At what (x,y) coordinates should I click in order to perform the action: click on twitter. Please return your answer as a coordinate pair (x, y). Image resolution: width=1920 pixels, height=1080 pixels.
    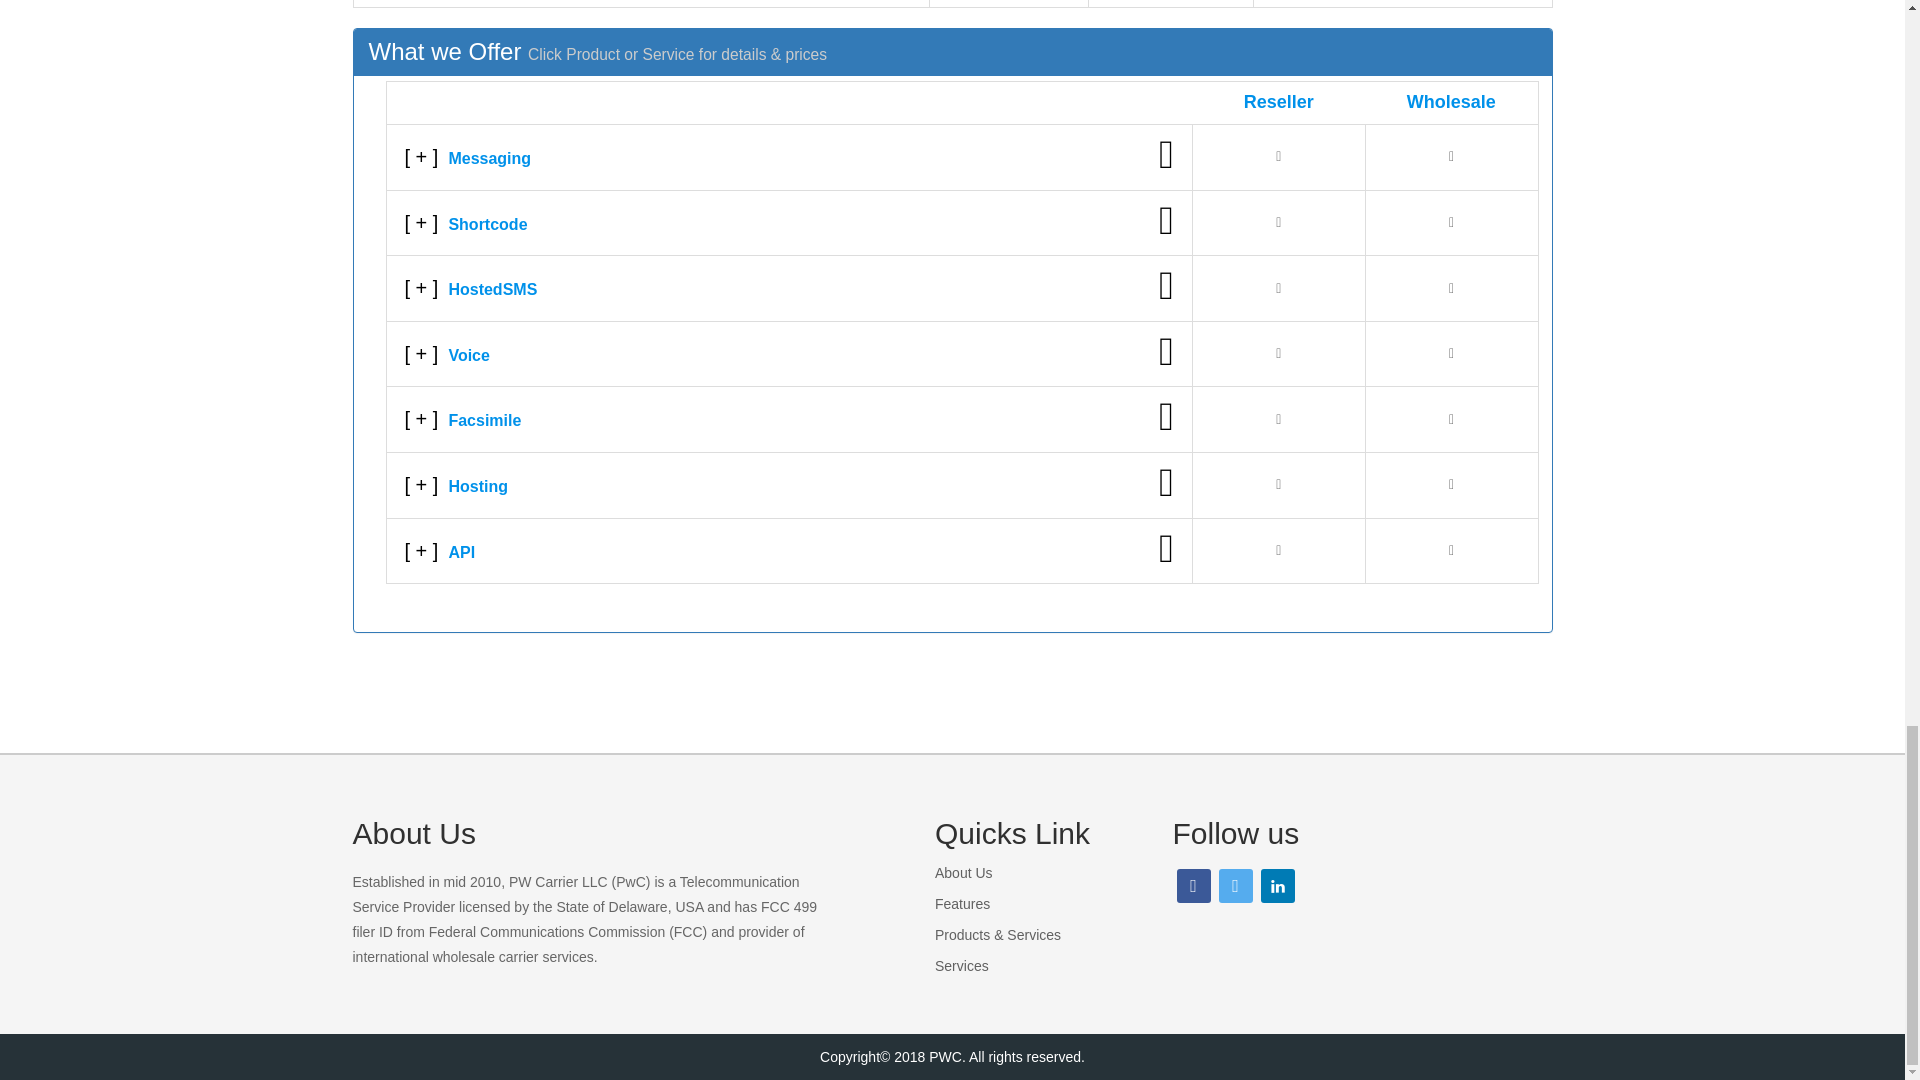
    Looking at the image, I should click on (1234, 884).